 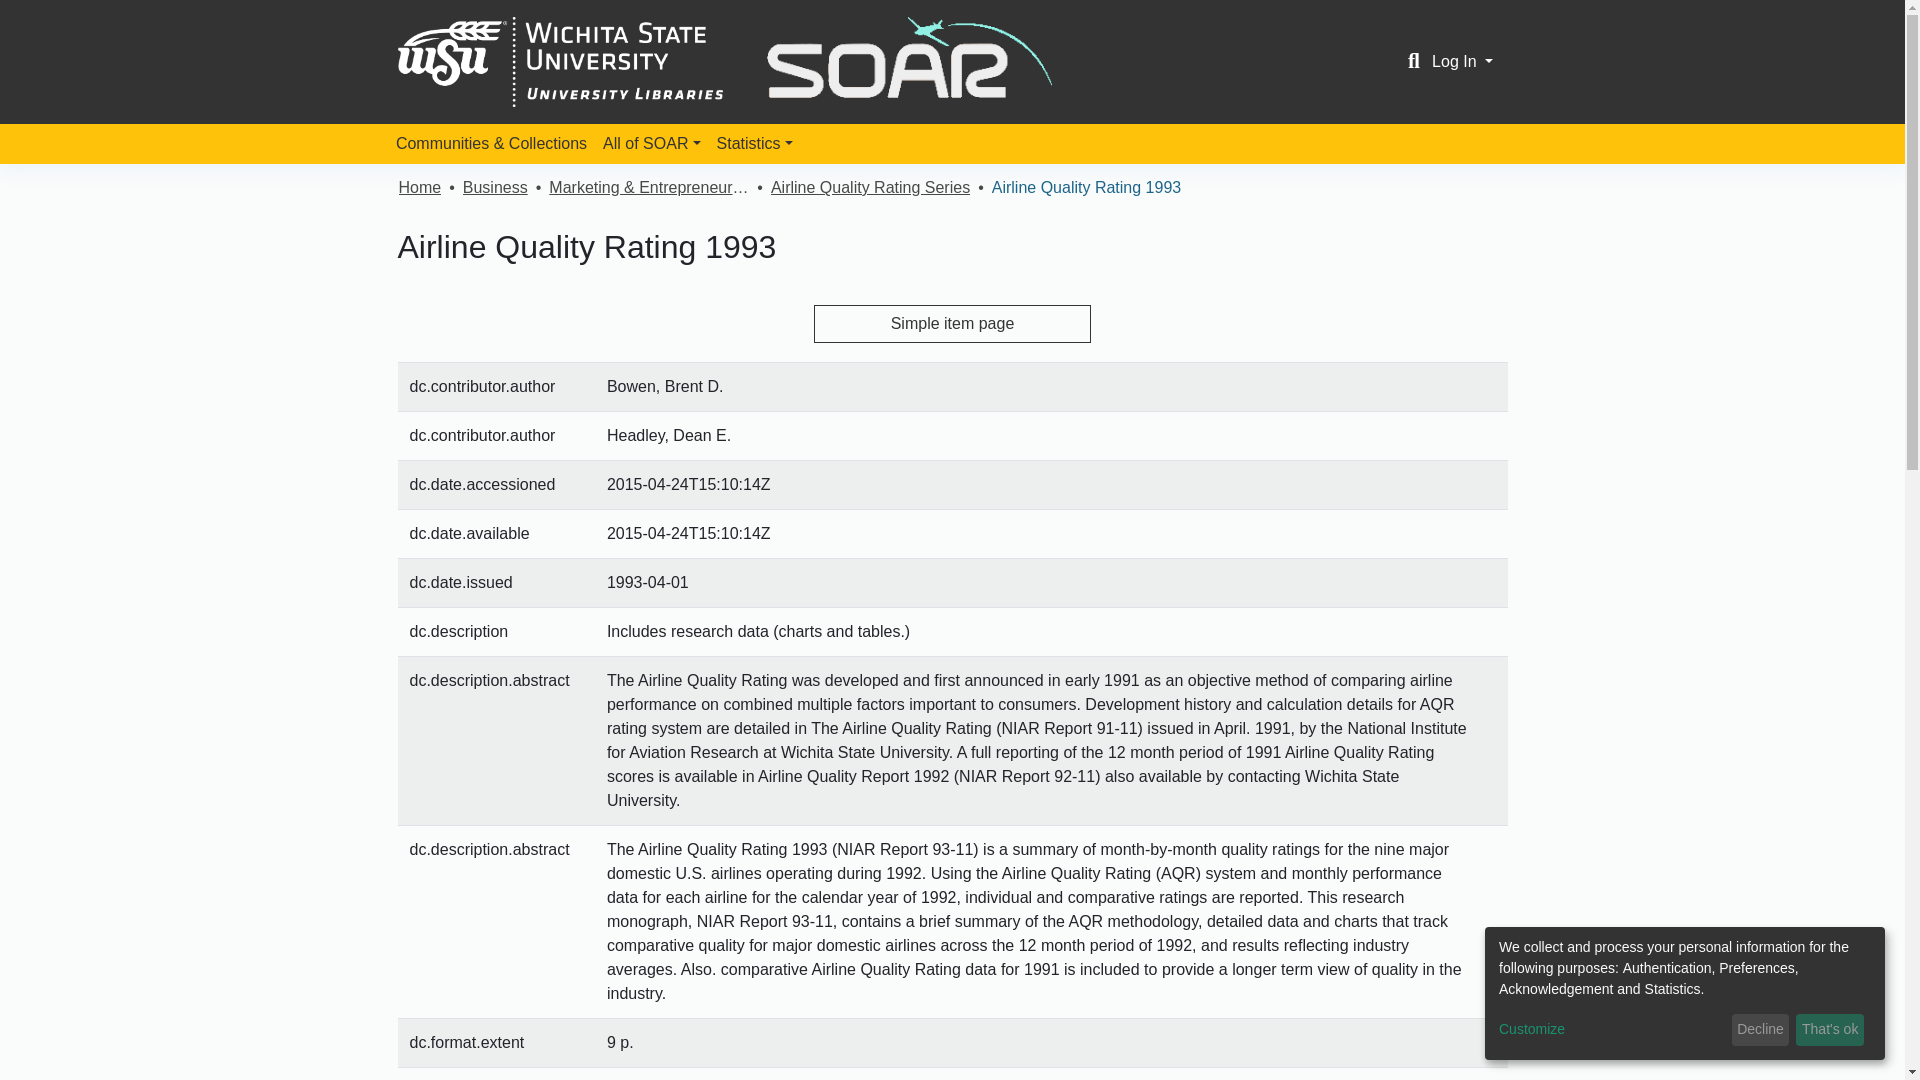 What do you see at coordinates (953, 324) in the screenshot?
I see `Simple item page` at bounding box center [953, 324].